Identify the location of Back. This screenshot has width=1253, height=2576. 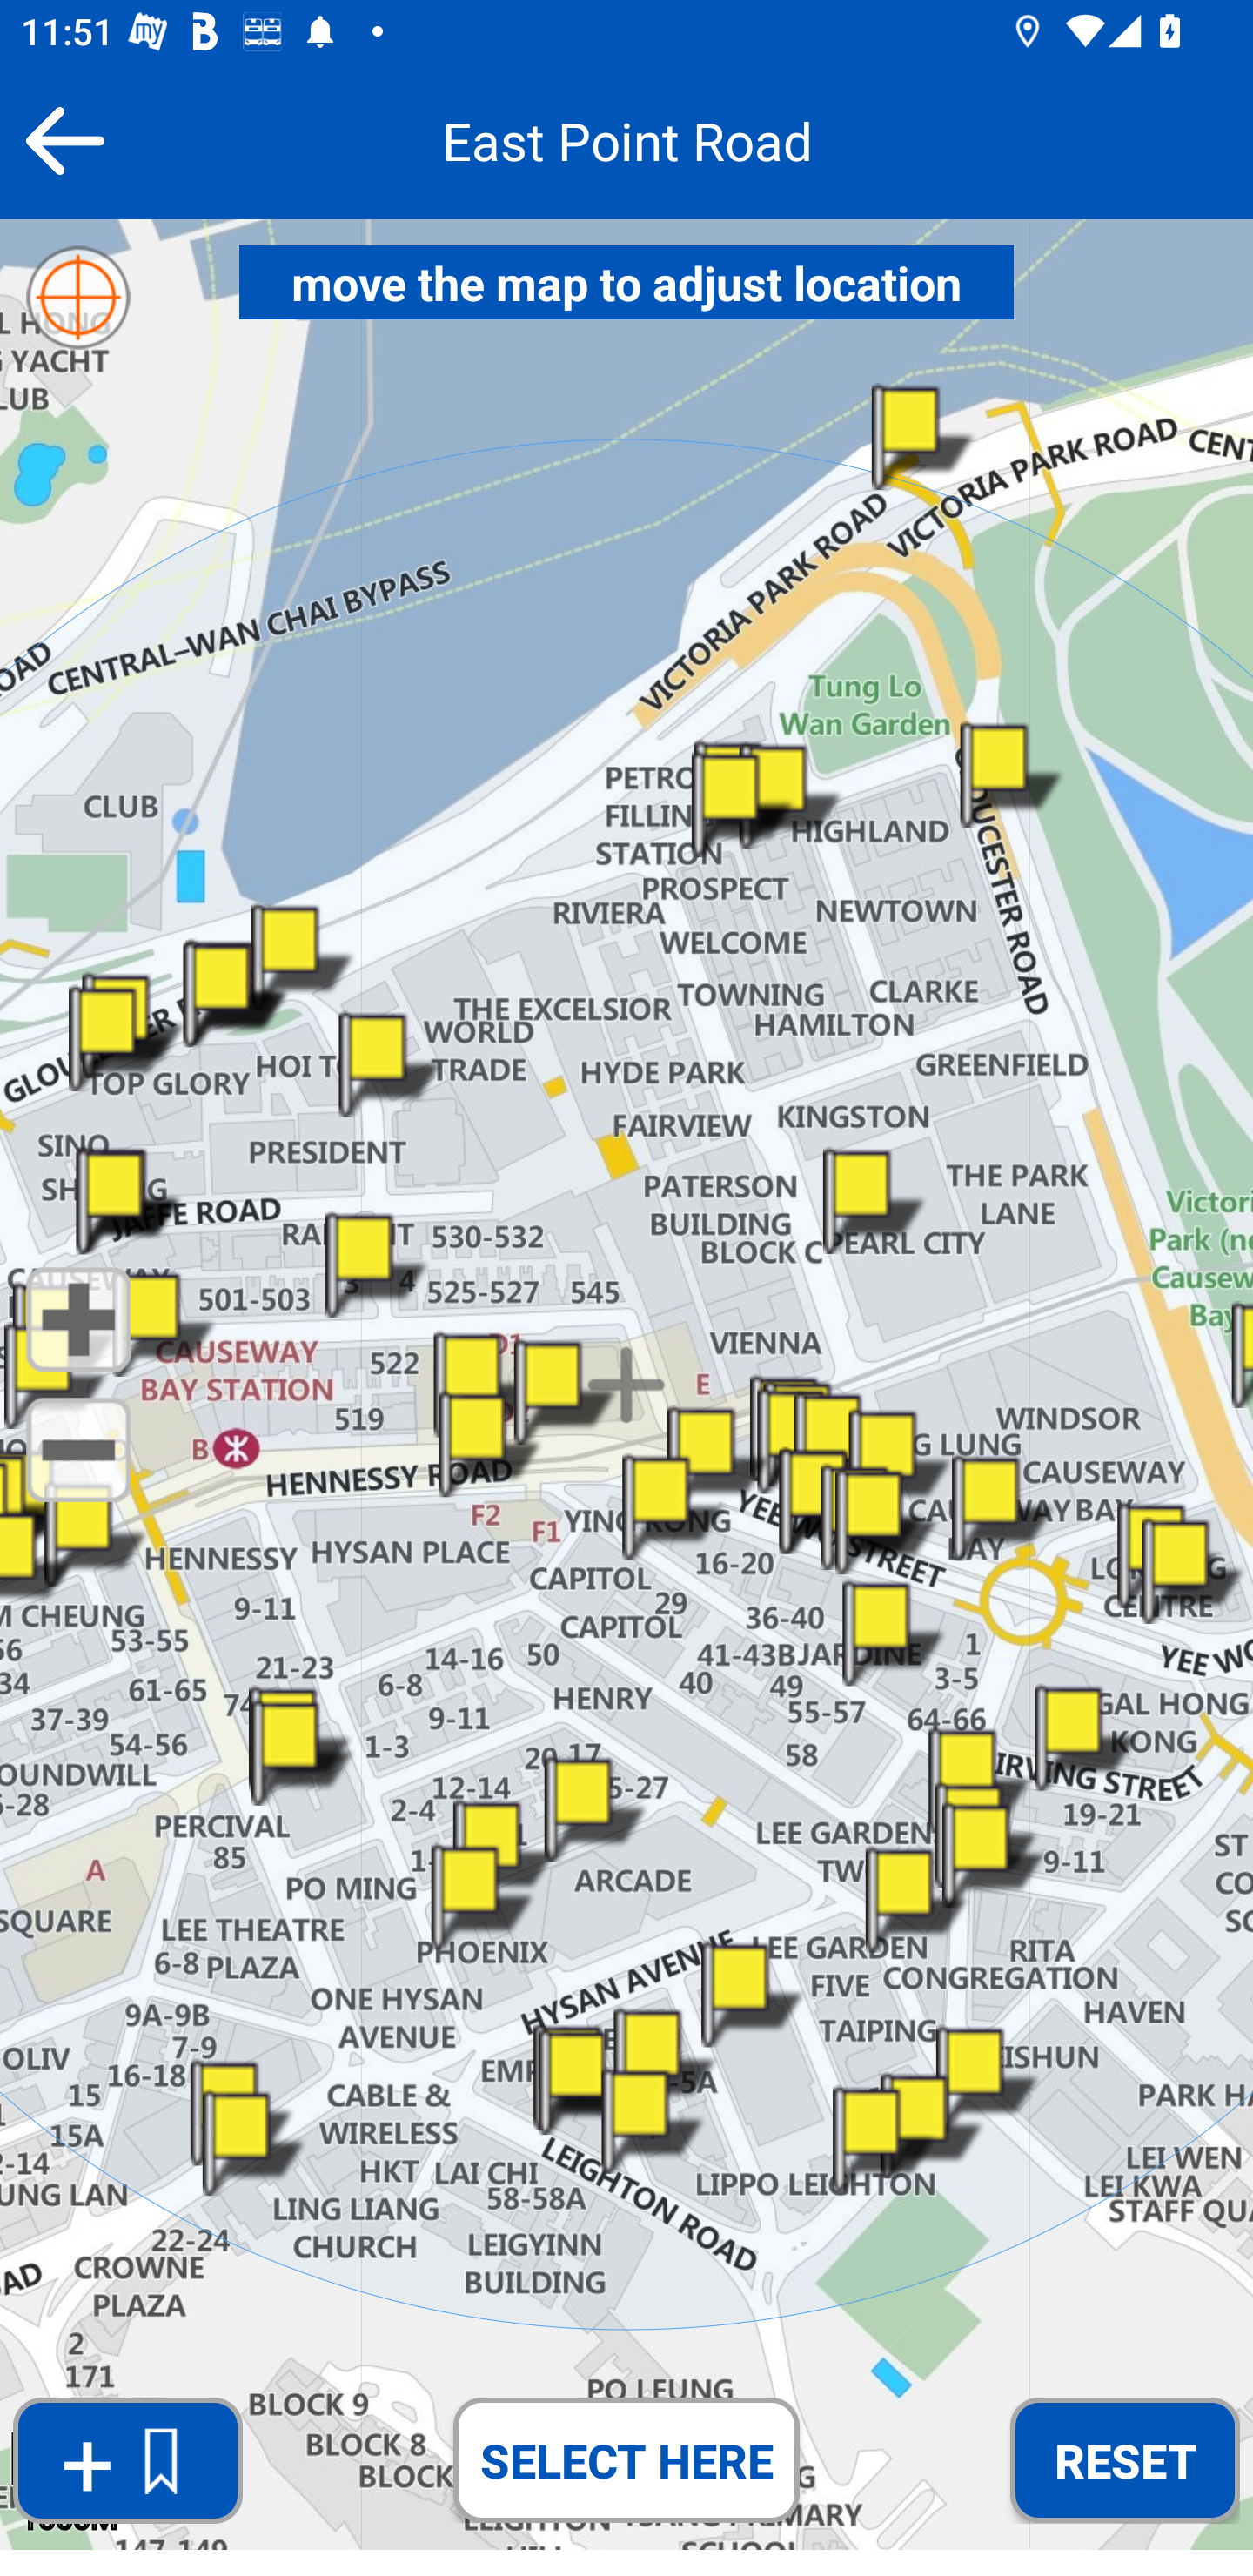
(64, 140).